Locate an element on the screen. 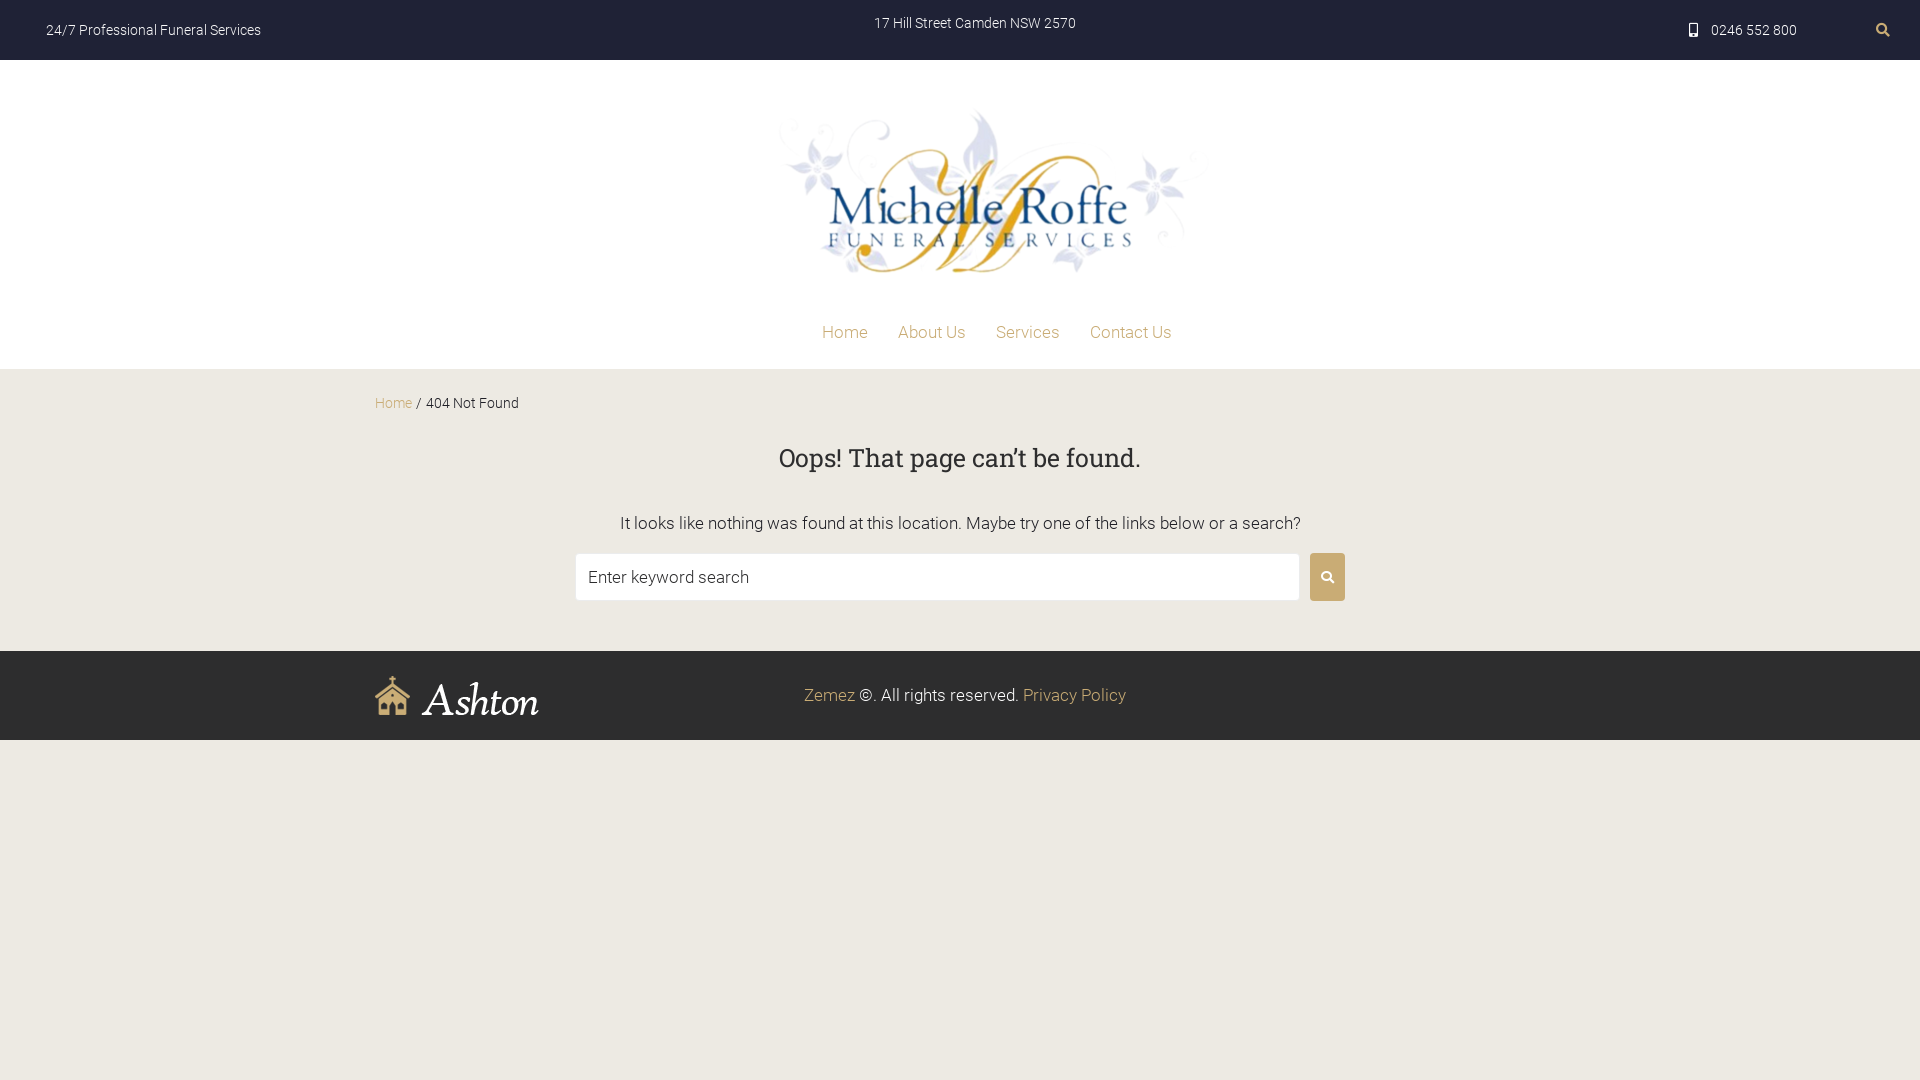 The height and width of the screenshot is (1080, 1920). Contact Us is located at coordinates (1131, 332).